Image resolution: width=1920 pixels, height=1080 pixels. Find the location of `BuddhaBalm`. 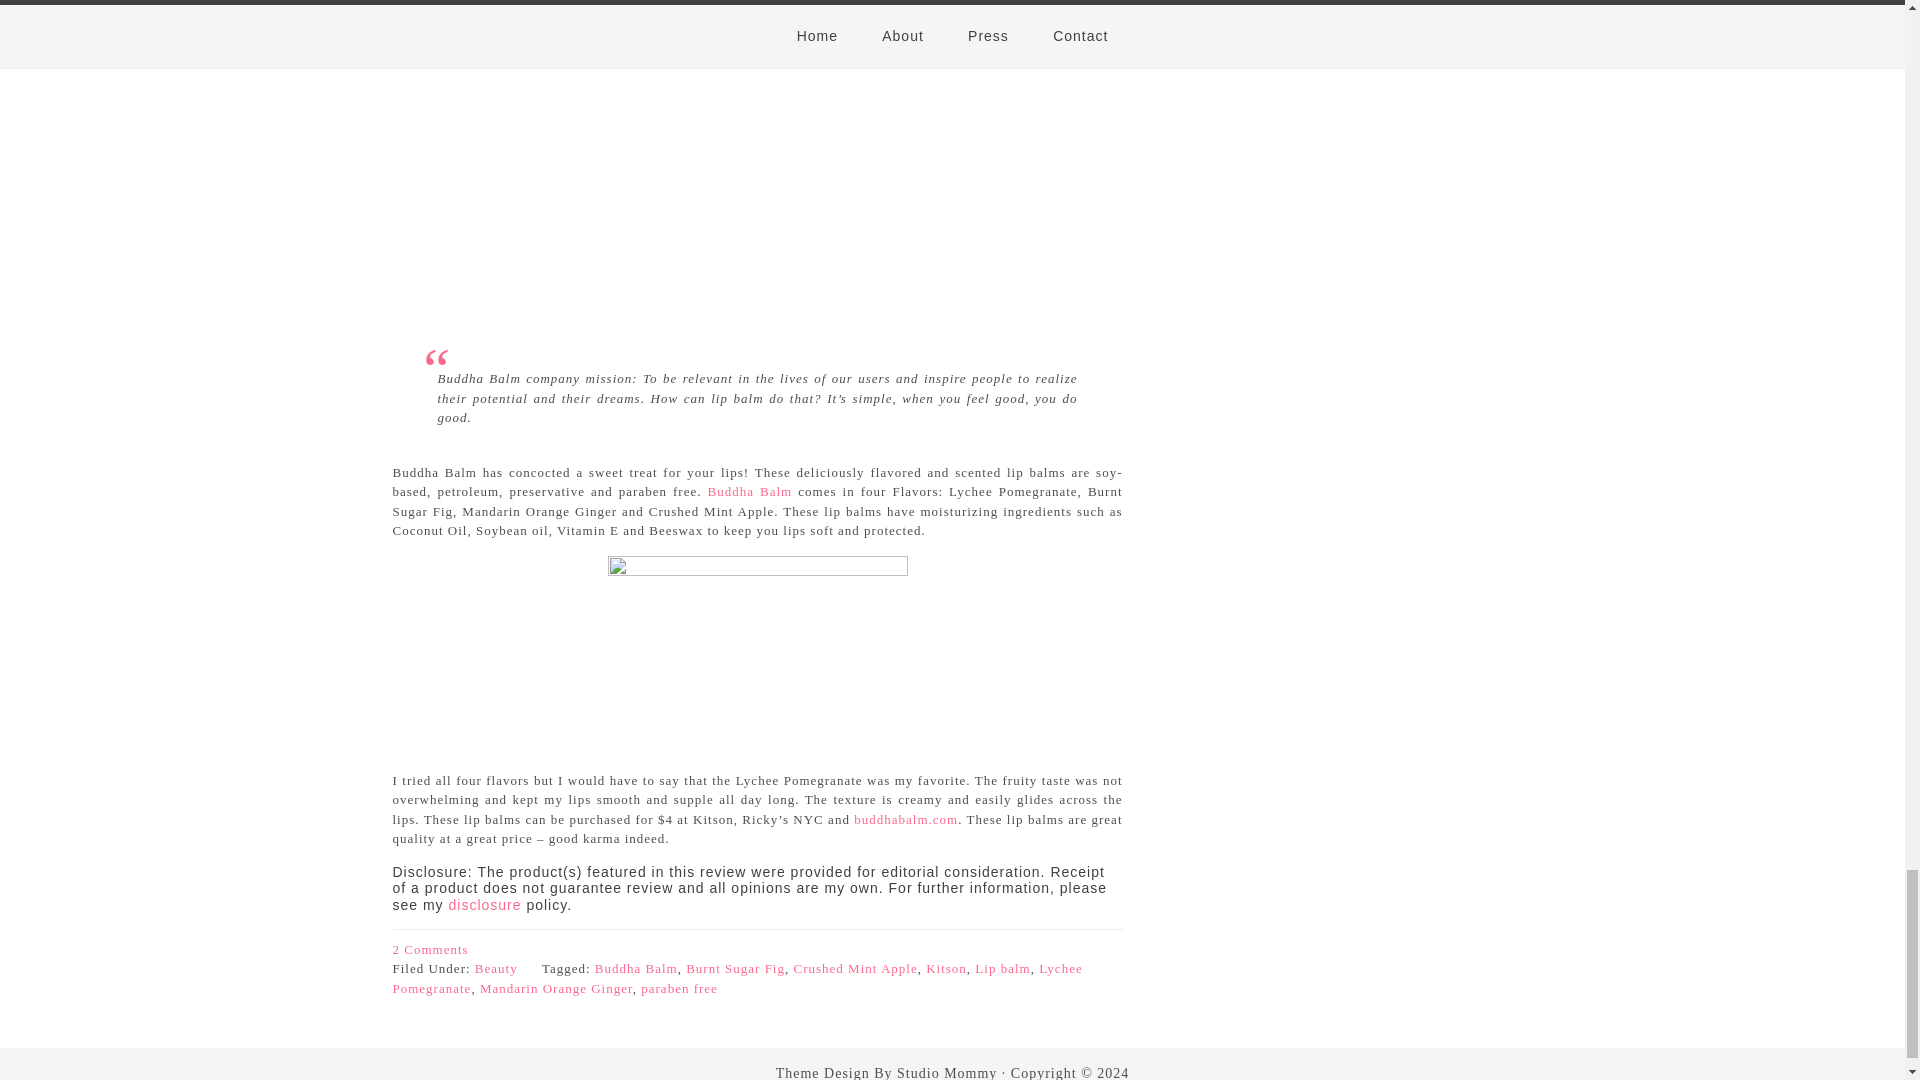

BuddhaBalm is located at coordinates (758, 165).